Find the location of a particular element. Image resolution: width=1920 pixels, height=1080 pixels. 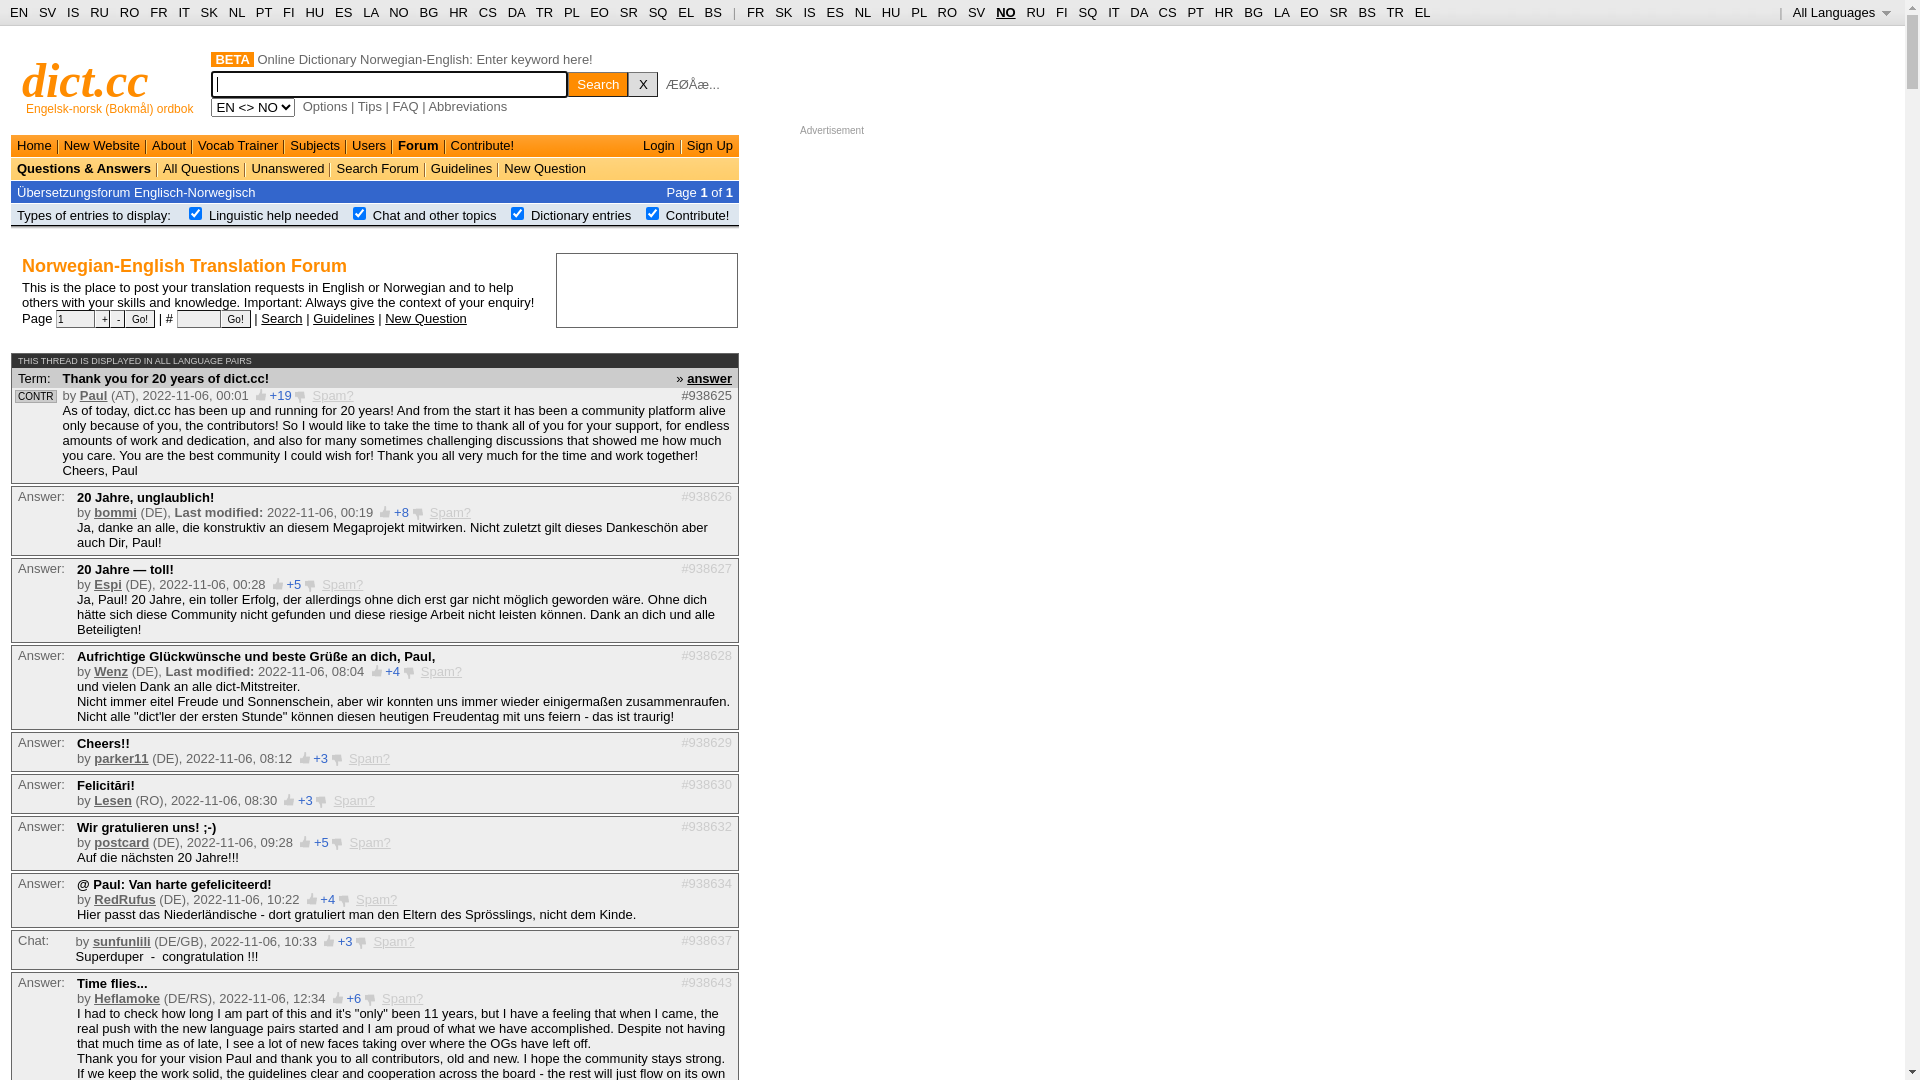

HU is located at coordinates (892, 12).